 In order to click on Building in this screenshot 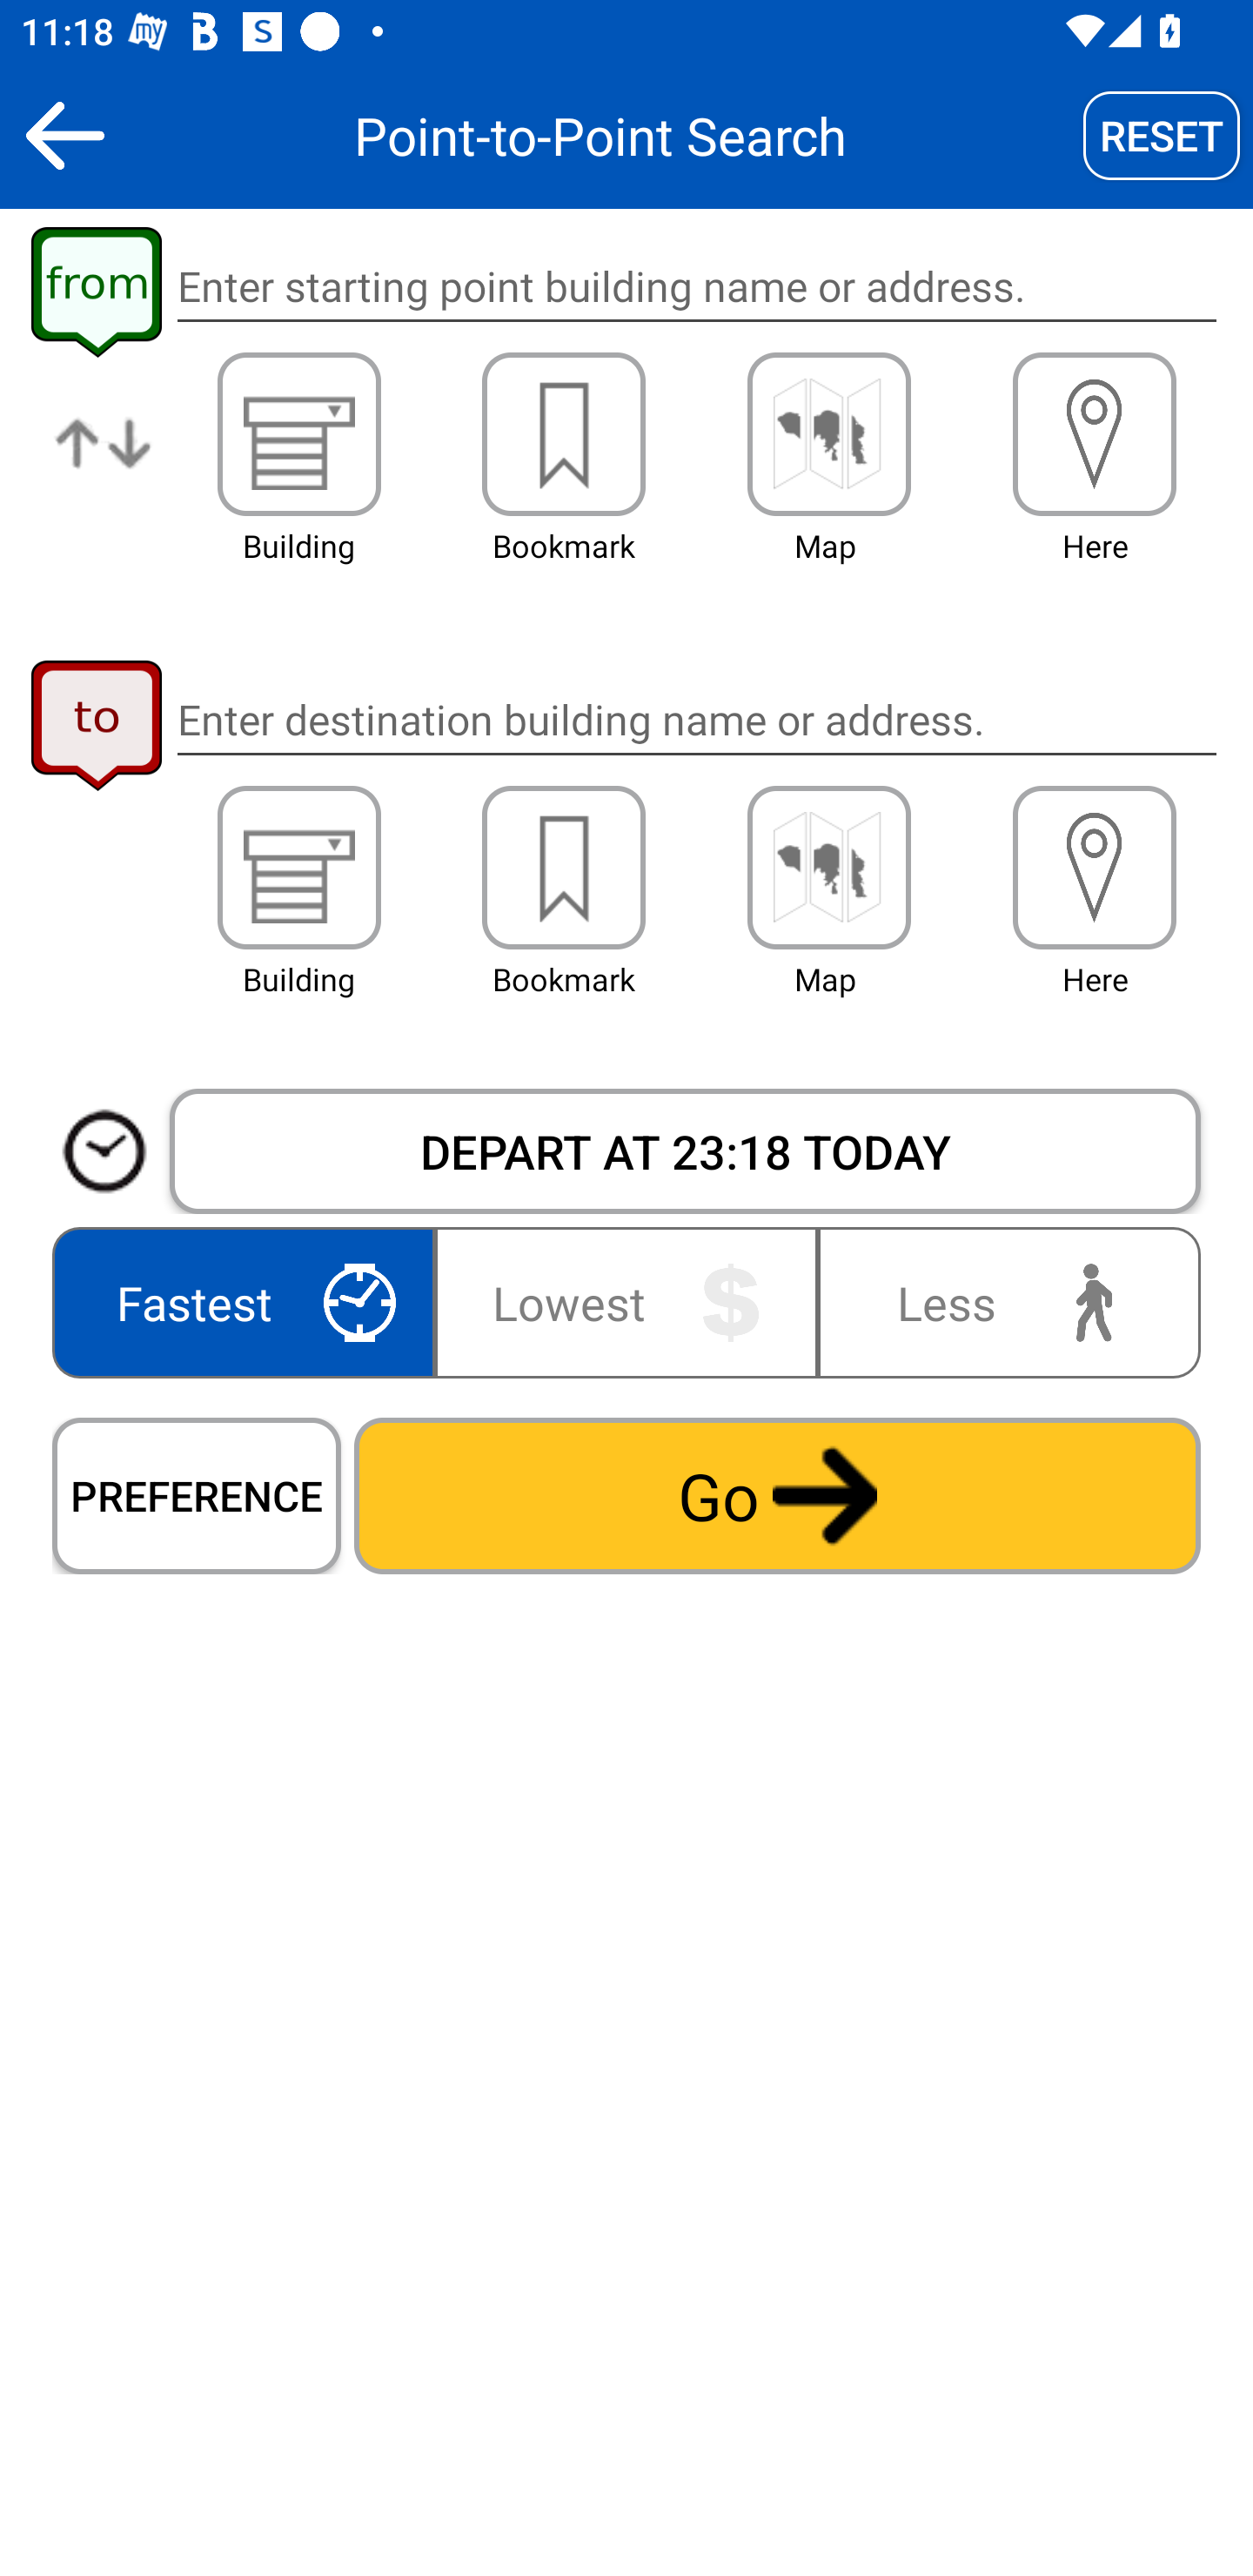, I will do `click(299, 868)`.